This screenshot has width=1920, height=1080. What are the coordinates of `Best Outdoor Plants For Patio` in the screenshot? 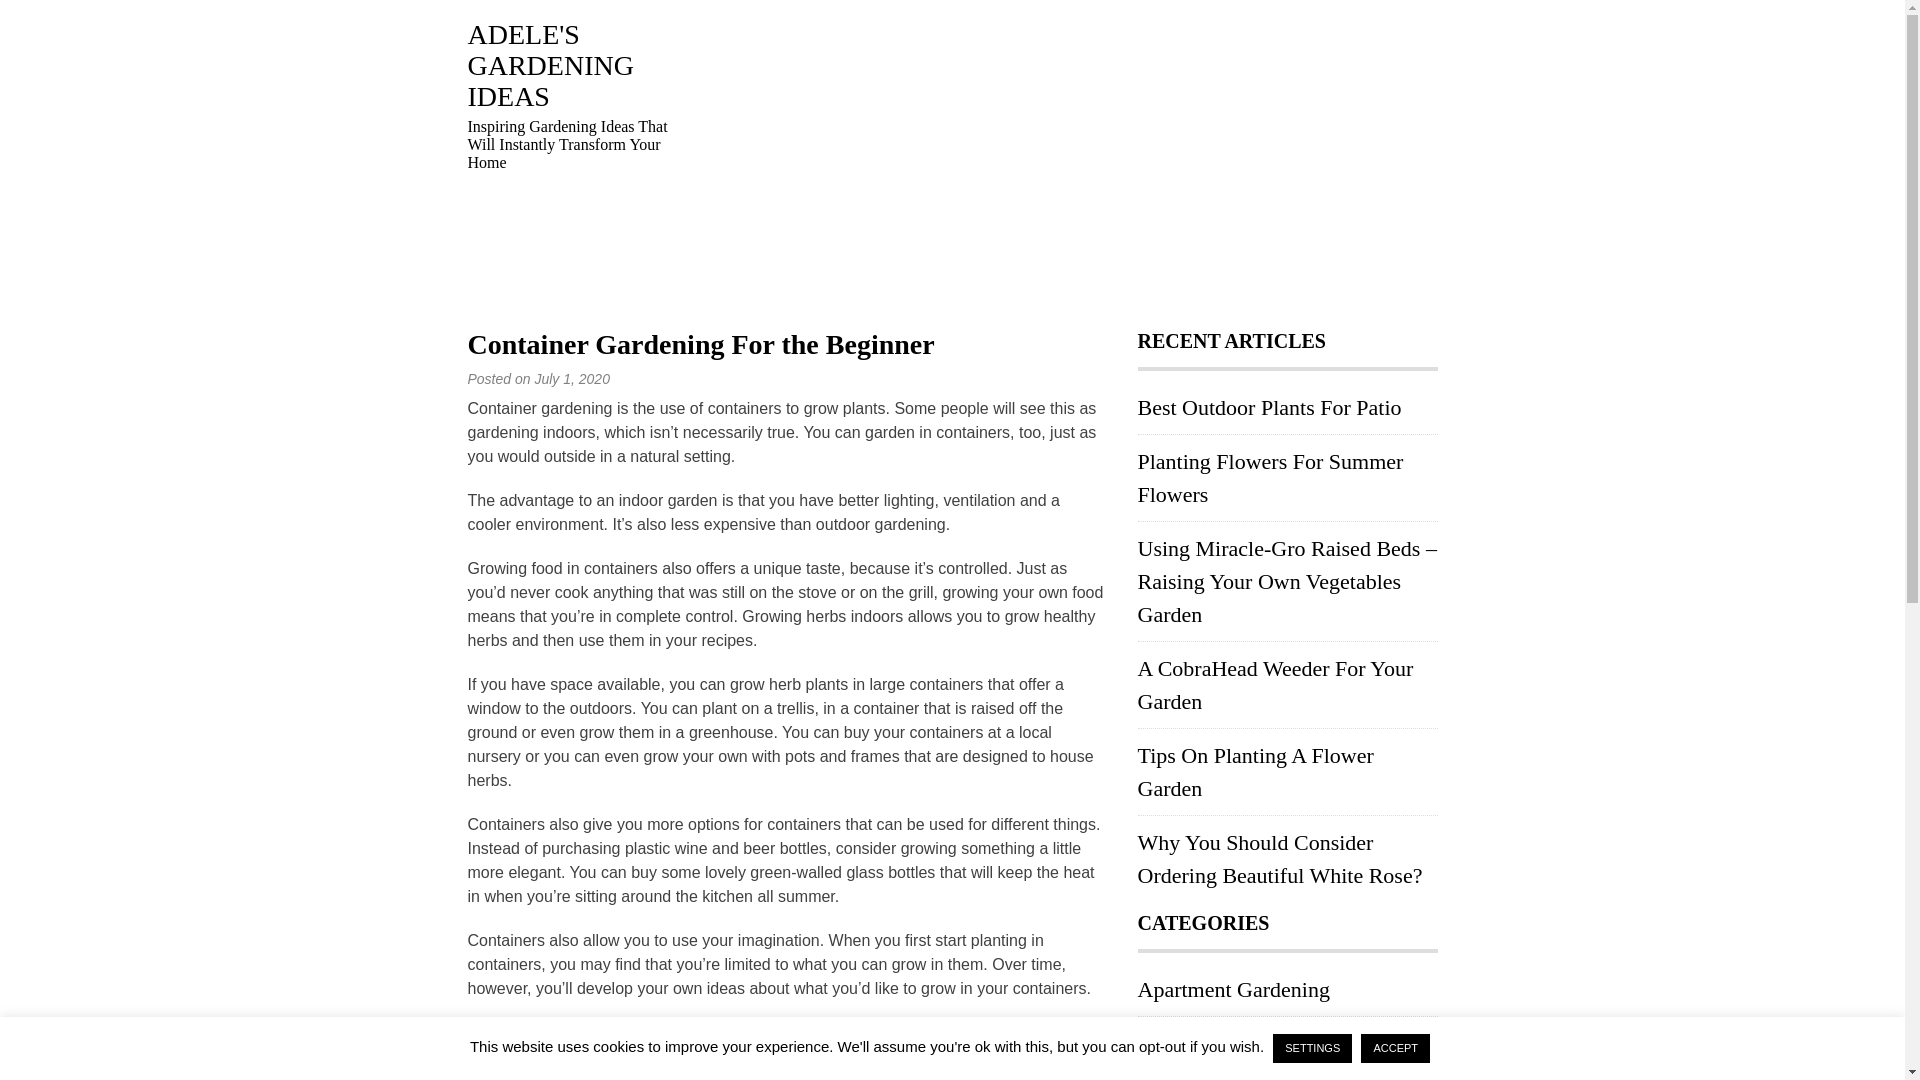 It's located at (1270, 408).